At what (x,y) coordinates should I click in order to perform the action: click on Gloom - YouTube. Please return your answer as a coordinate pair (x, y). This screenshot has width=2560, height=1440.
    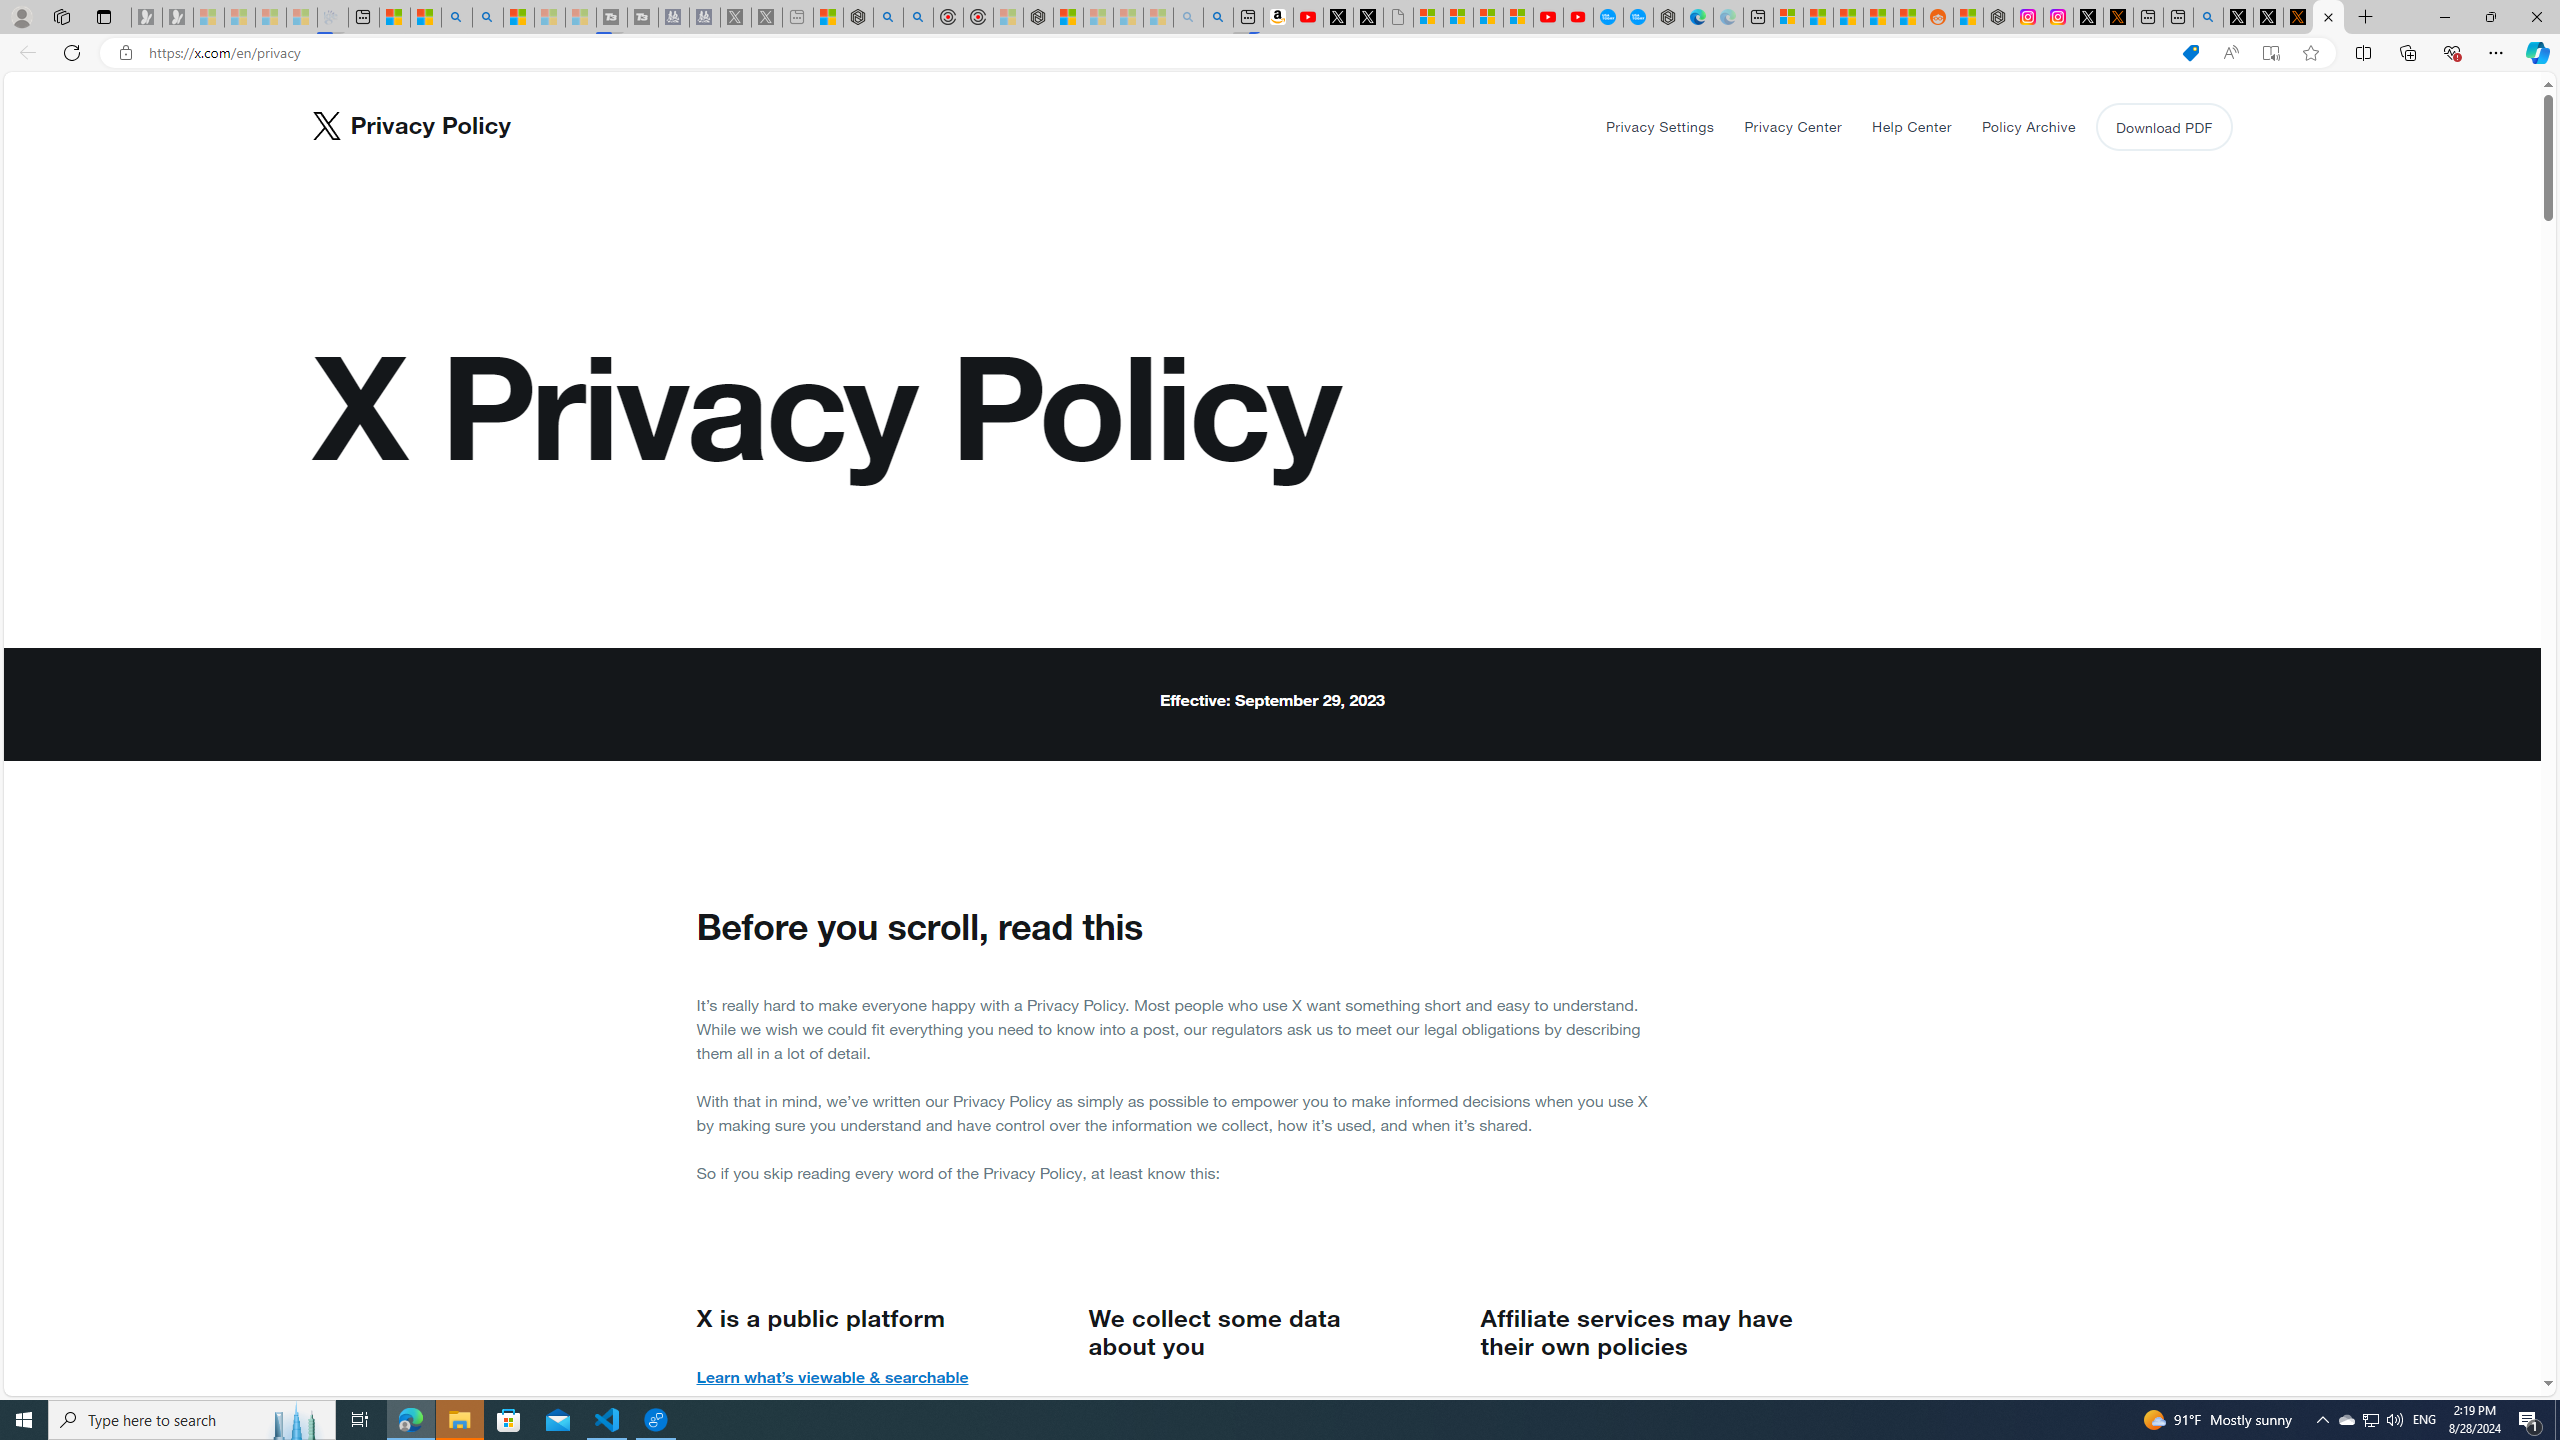
    Looking at the image, I should click on (1548, 17).